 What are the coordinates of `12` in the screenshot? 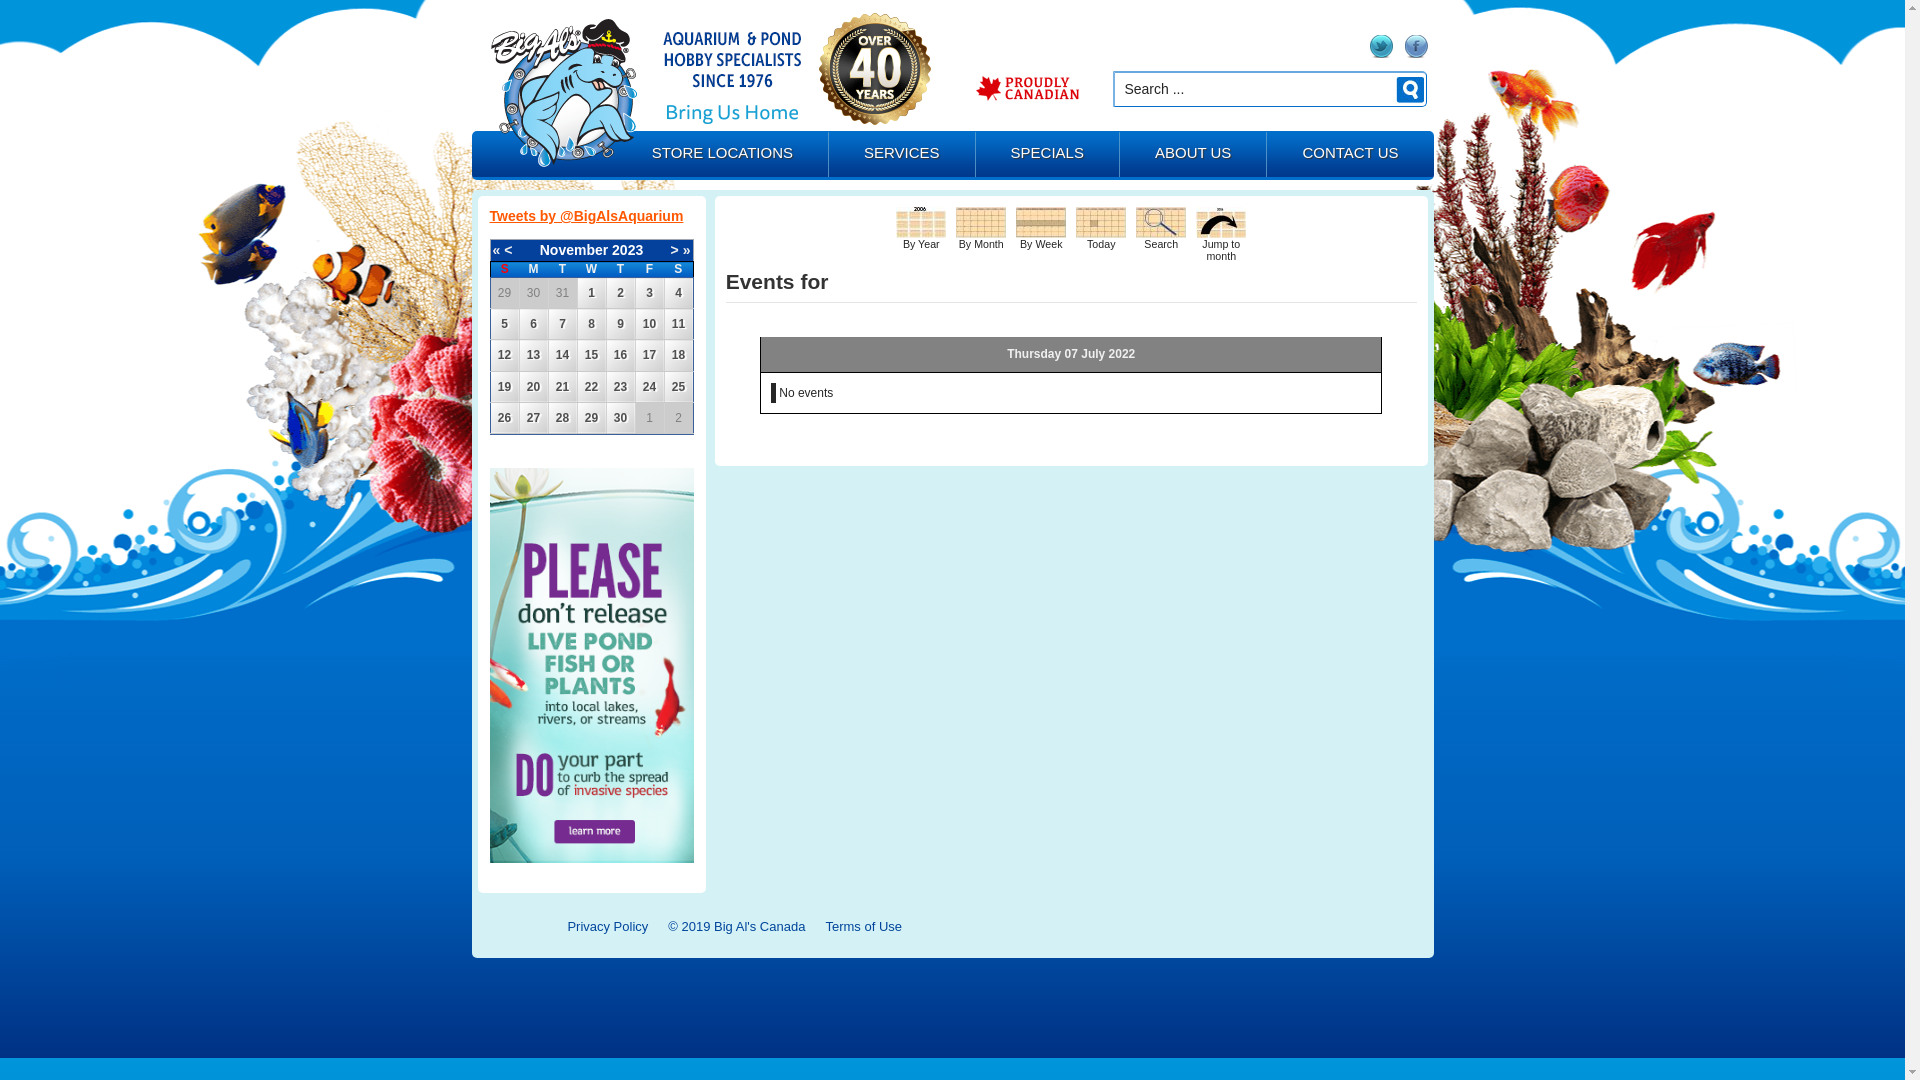 It's located at (504, 355).